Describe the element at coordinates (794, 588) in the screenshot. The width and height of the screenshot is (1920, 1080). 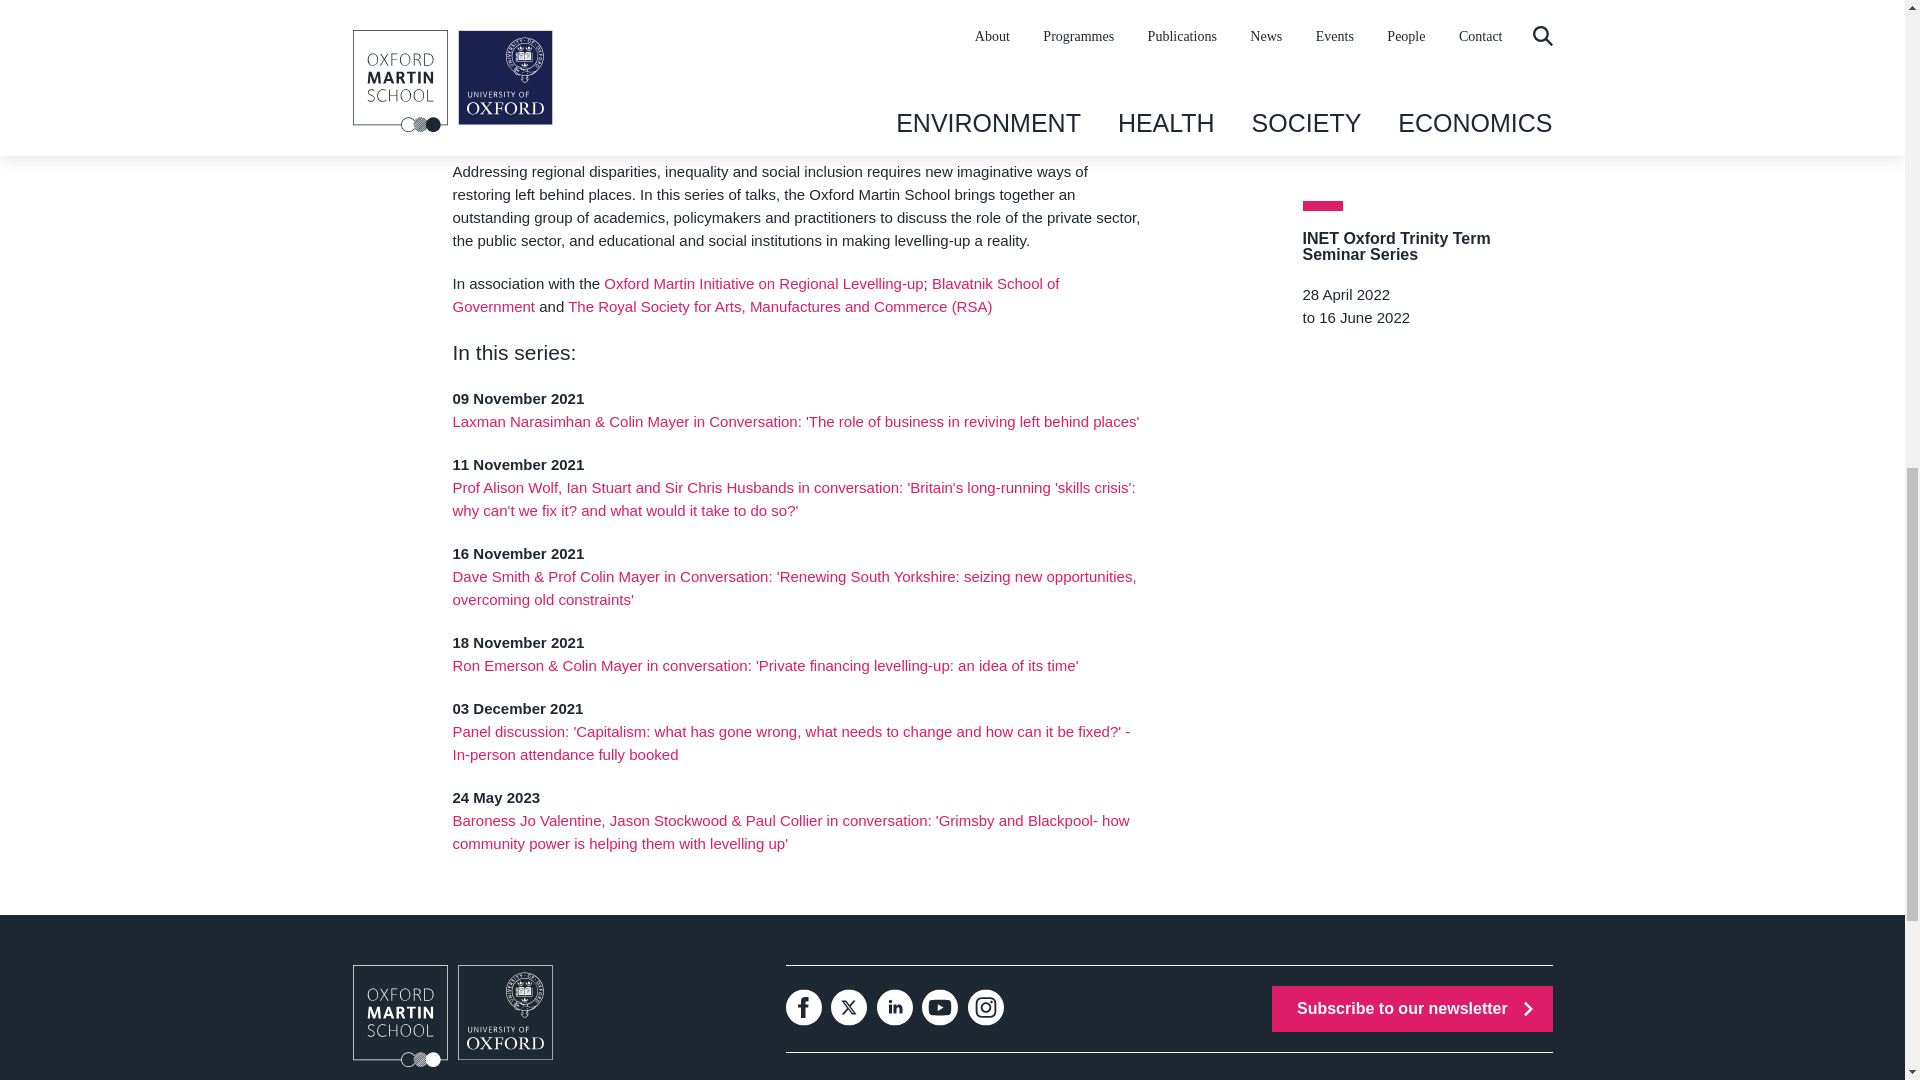
I see `More on this event` at that location.